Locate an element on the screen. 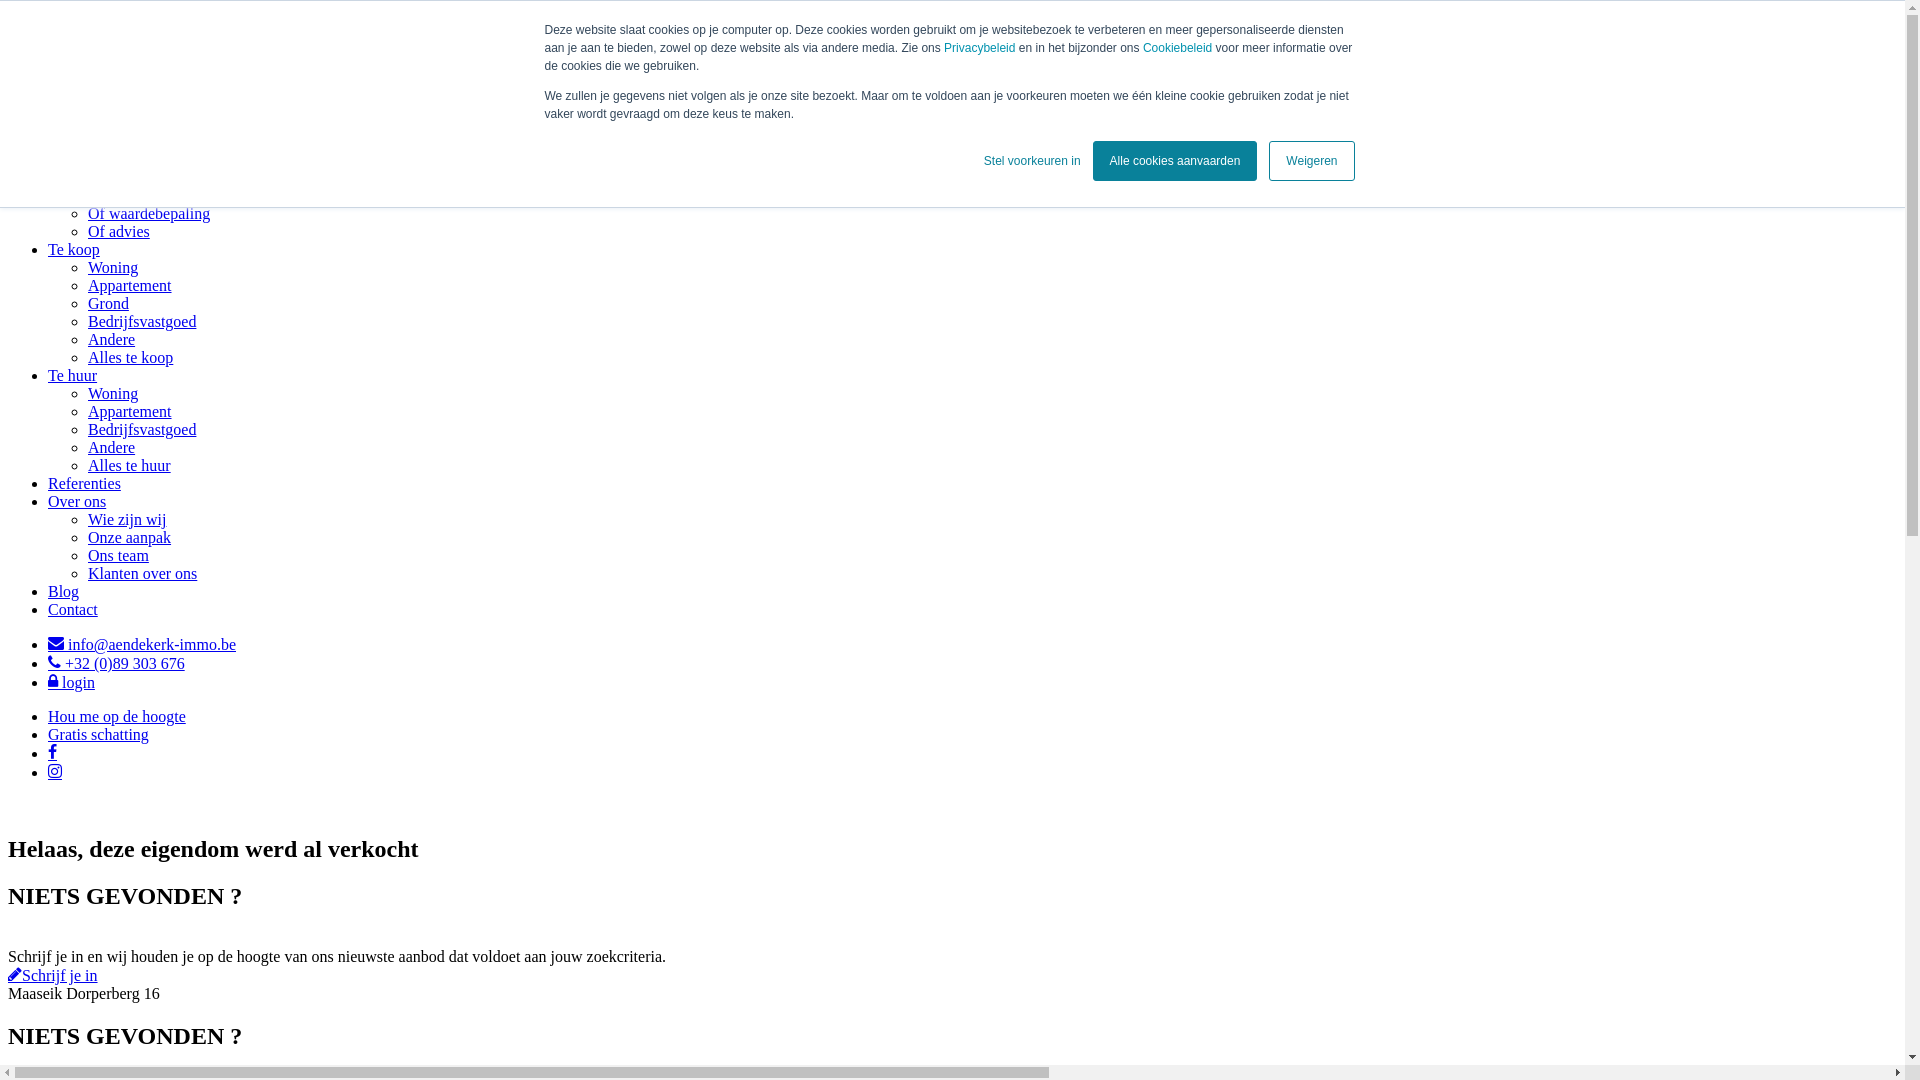 The height and width of the screenshot is (1080, 1920). Appartement is located at coordinates (130, 286).